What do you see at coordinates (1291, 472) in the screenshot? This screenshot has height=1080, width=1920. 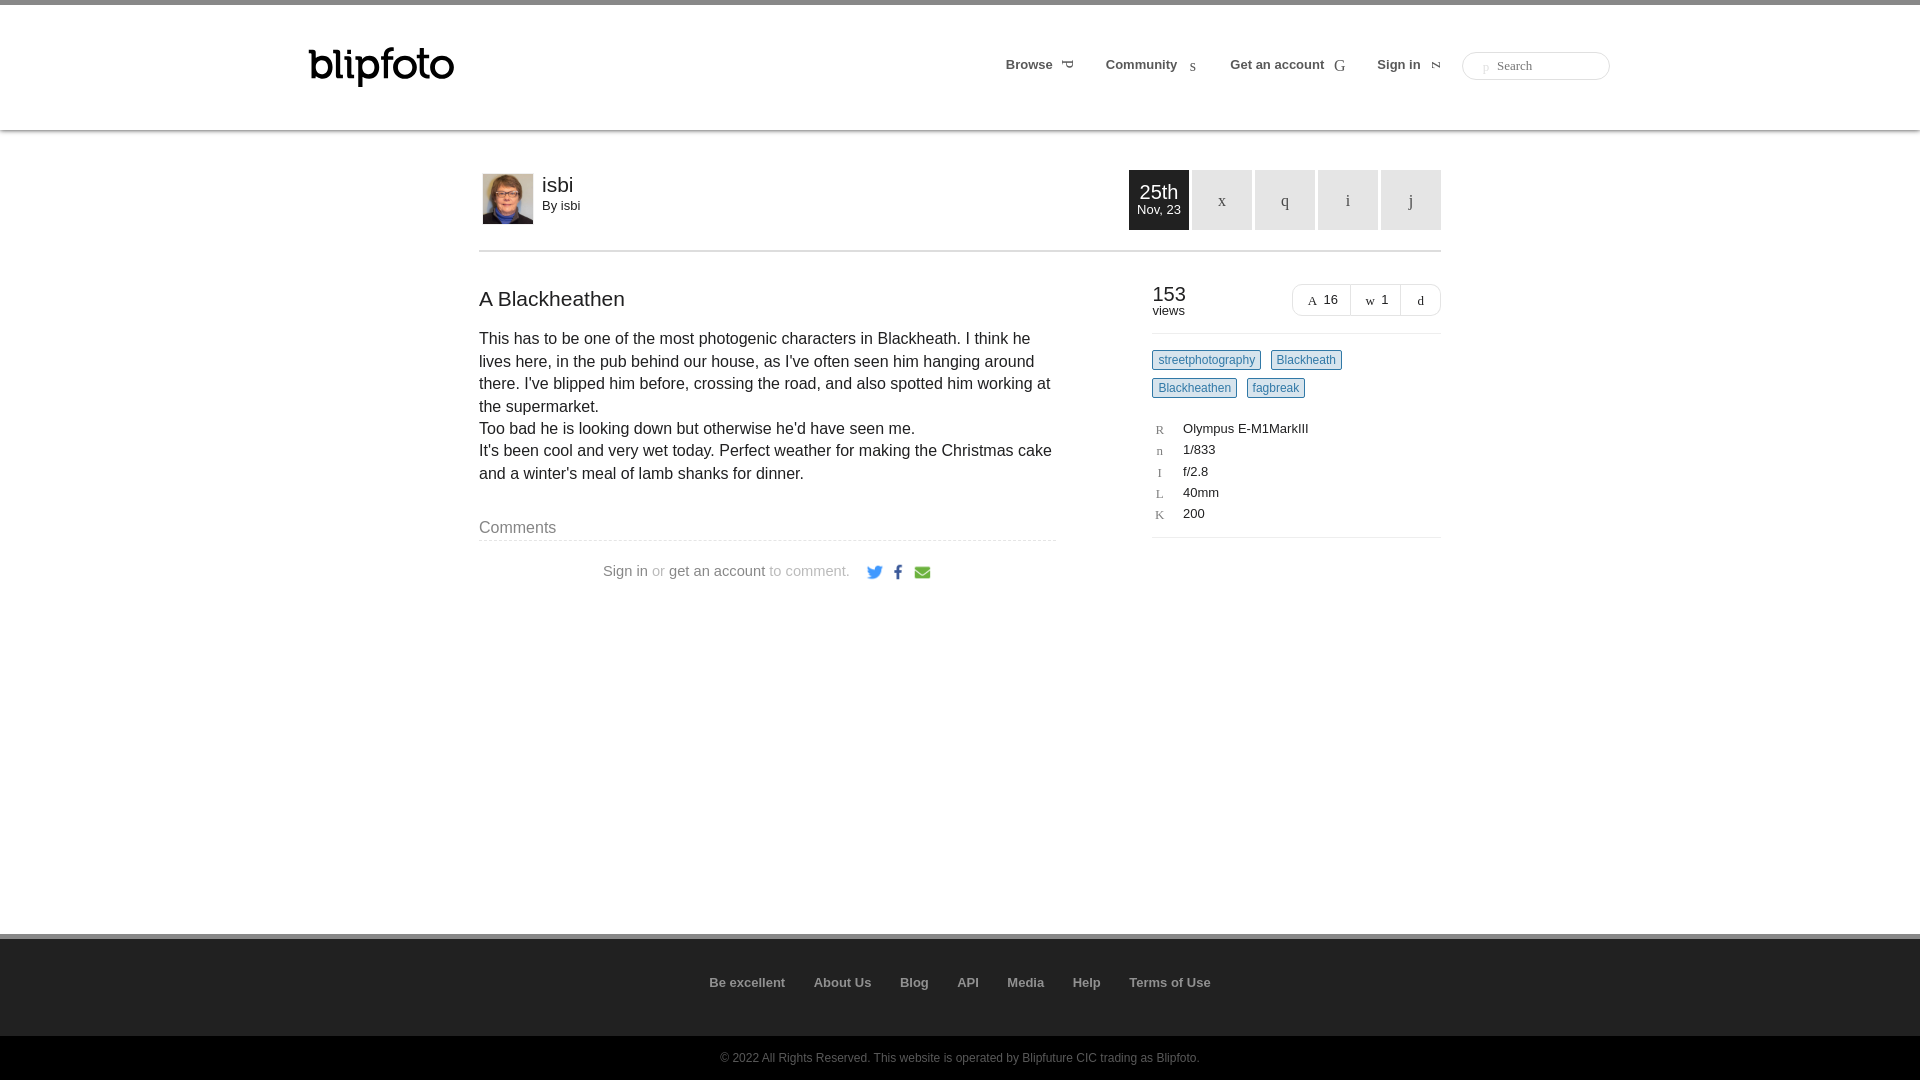 I see `F-Stop` at bounding box center [1291, 472].